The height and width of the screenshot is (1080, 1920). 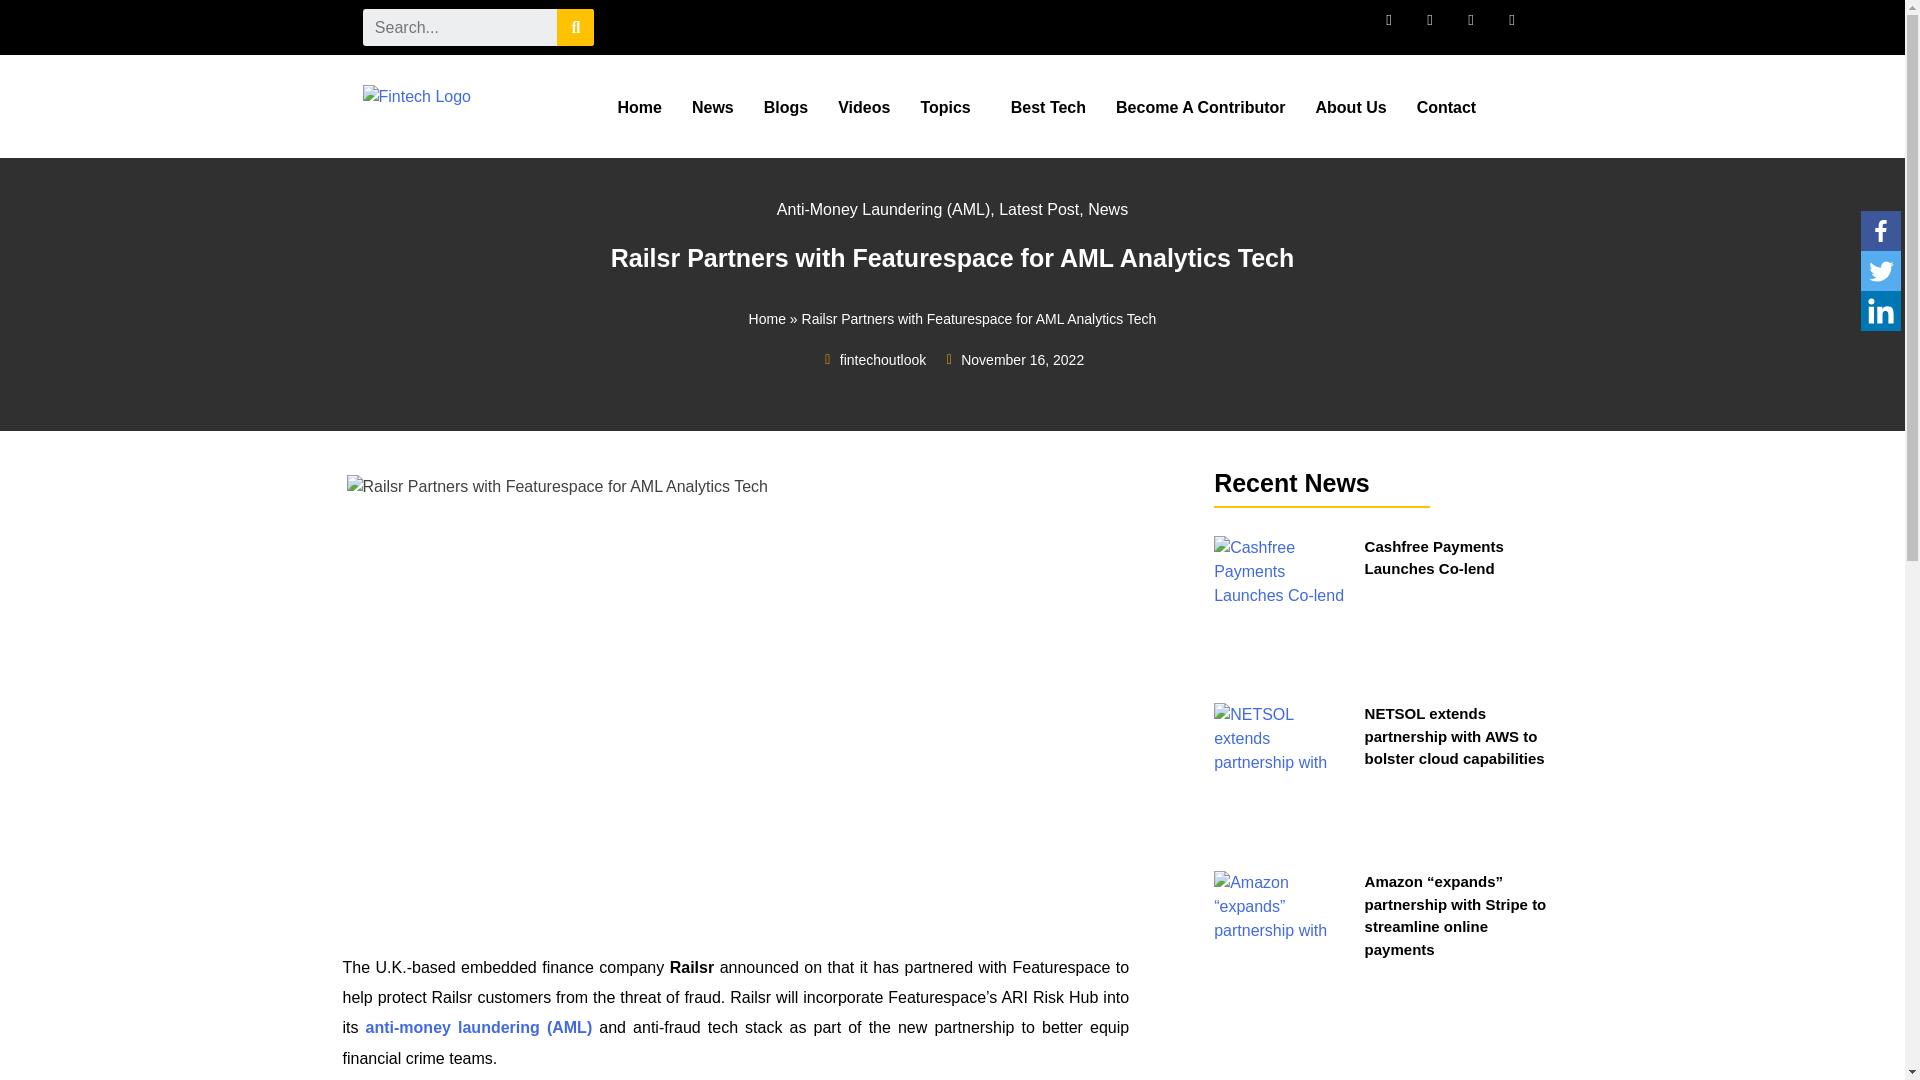 I want to click on Twitter, so click(x=1880, y=270).